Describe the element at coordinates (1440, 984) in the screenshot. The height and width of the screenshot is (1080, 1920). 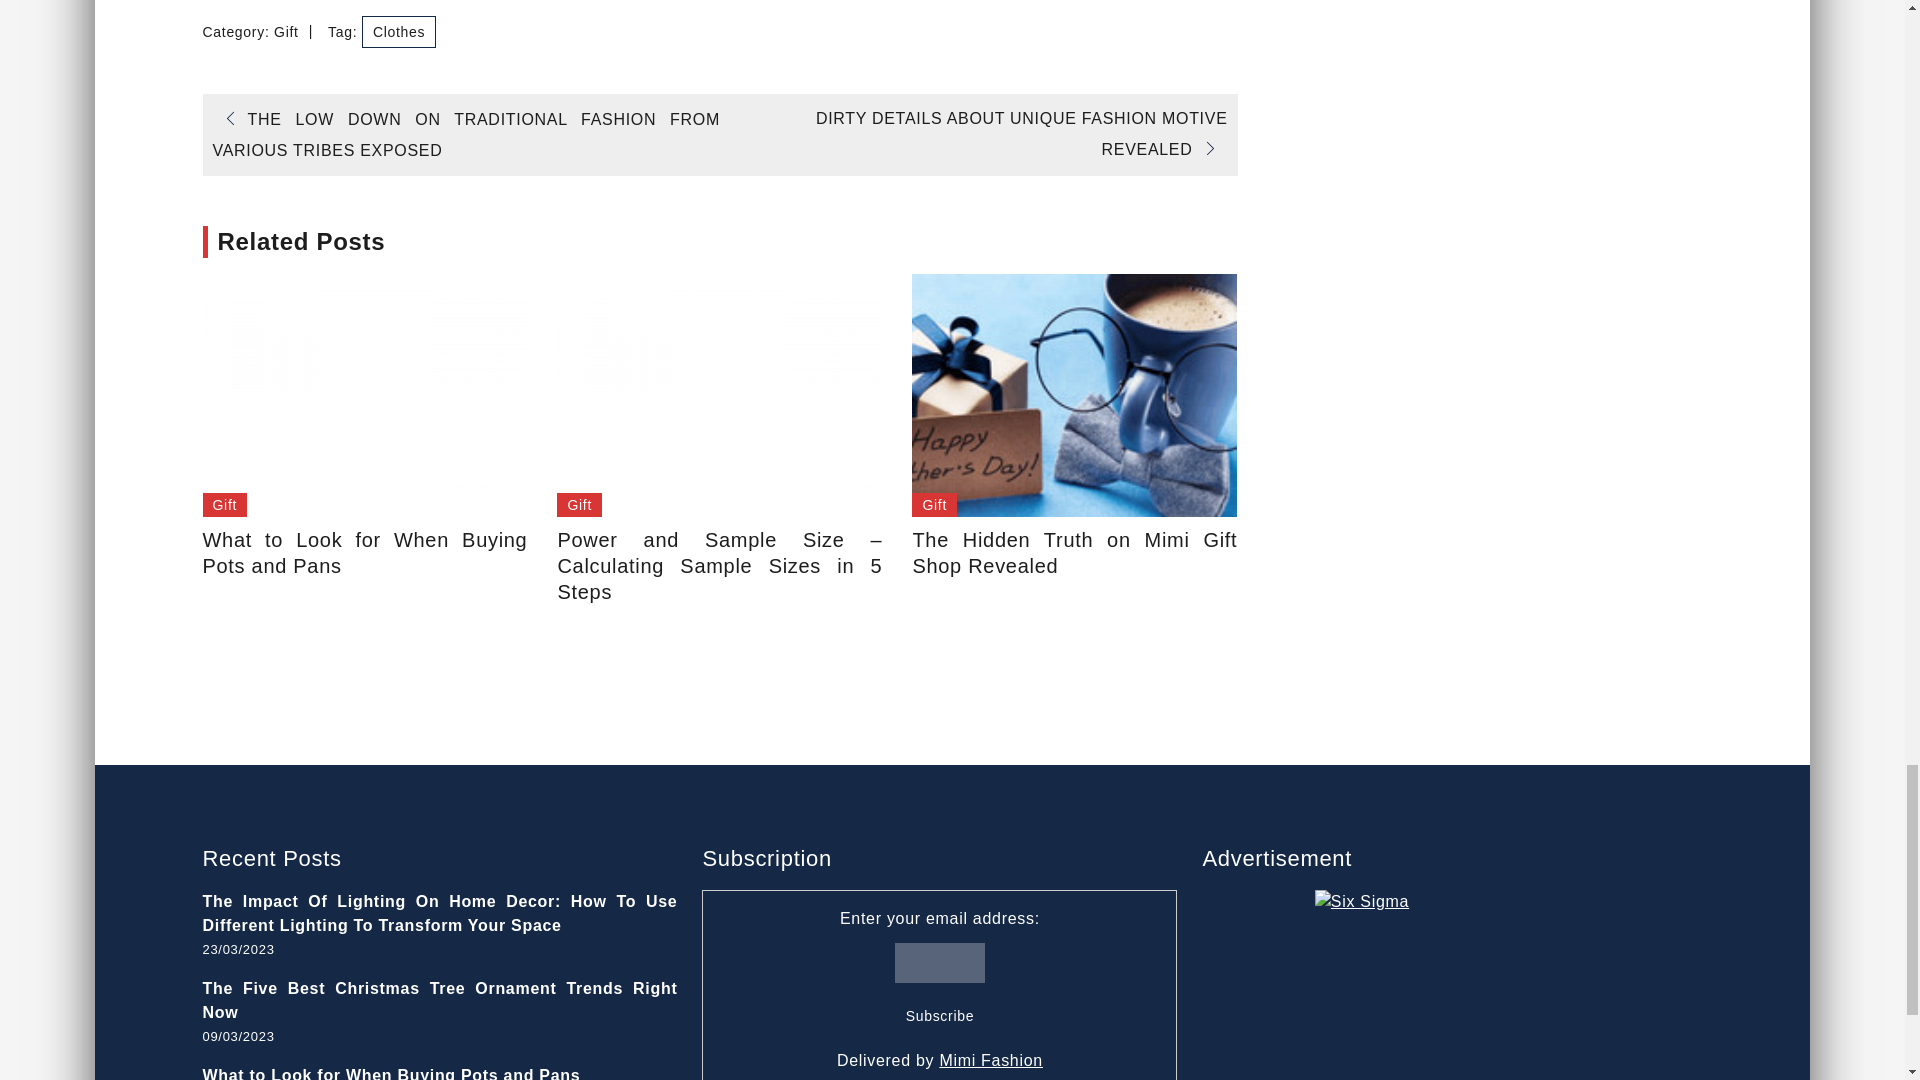
I see `Six Sigma` at that location.